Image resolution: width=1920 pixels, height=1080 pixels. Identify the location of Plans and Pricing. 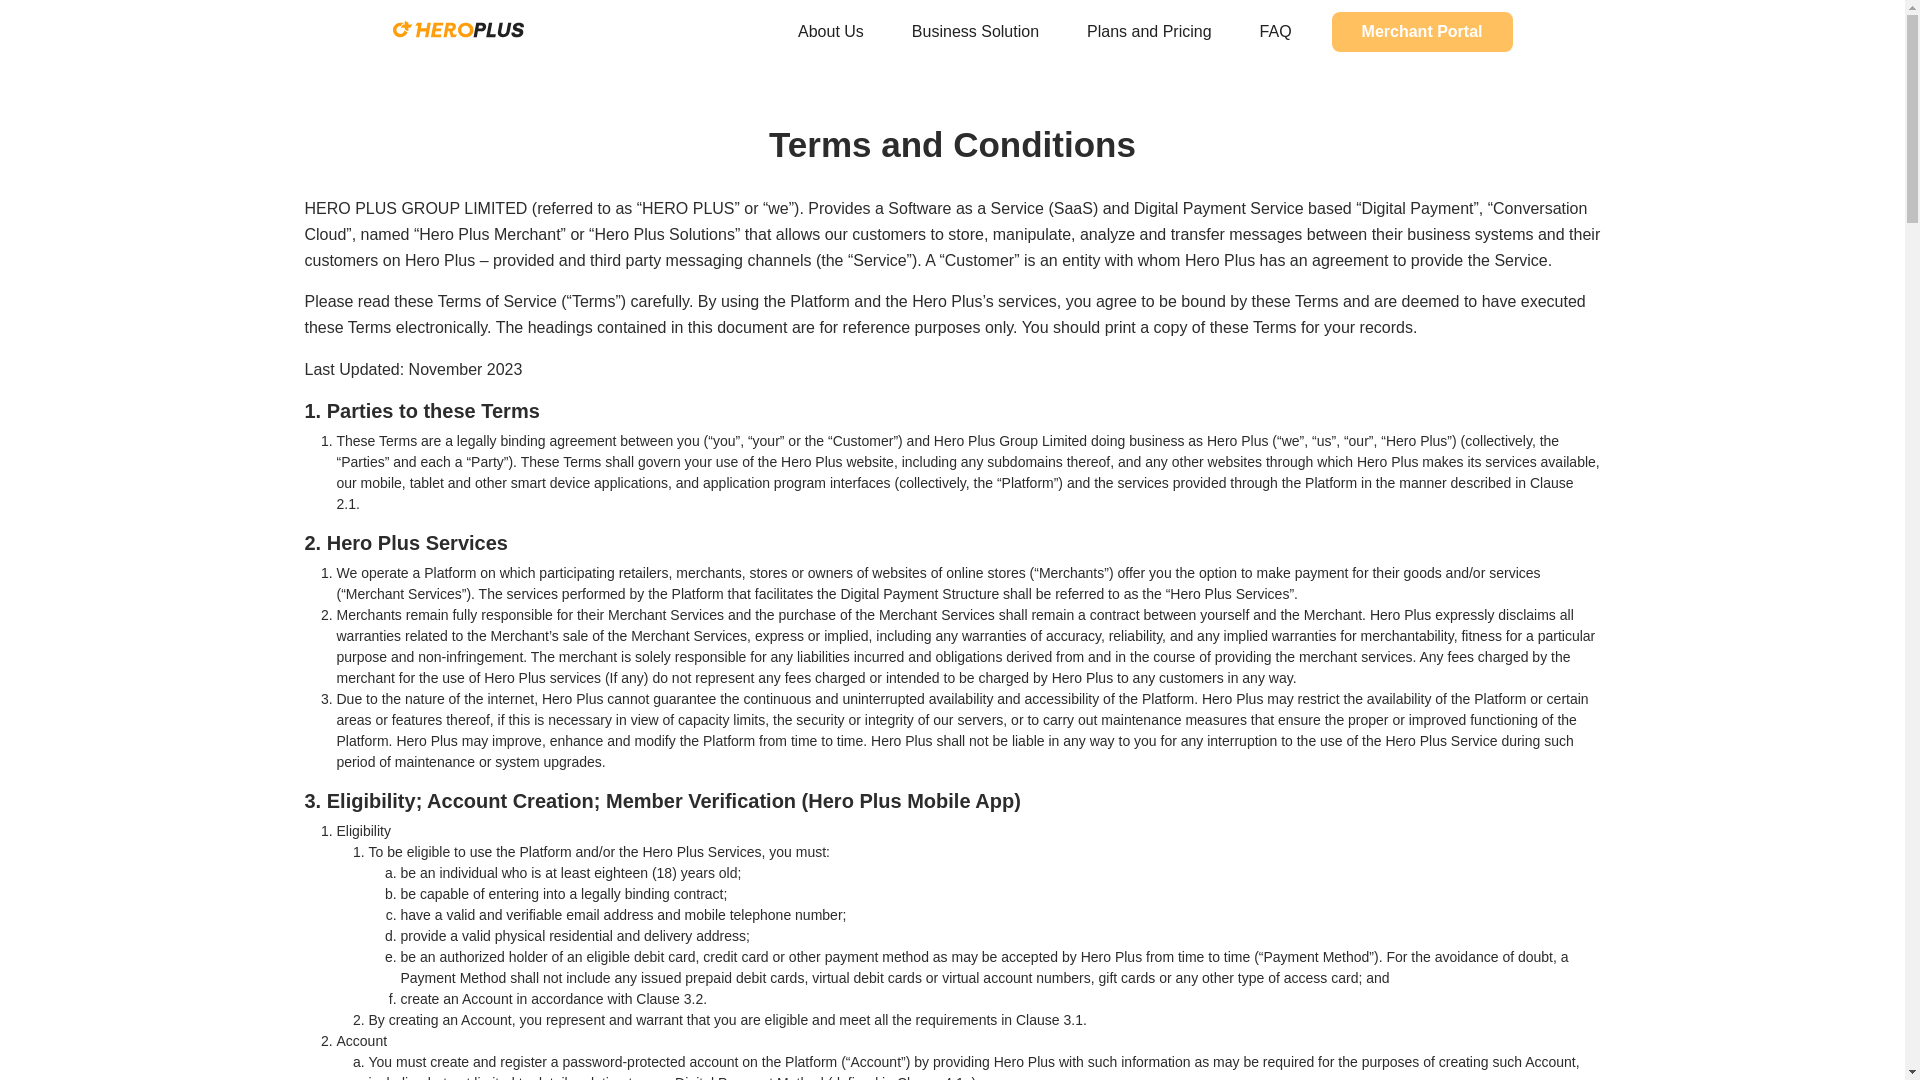
(1150, 31).